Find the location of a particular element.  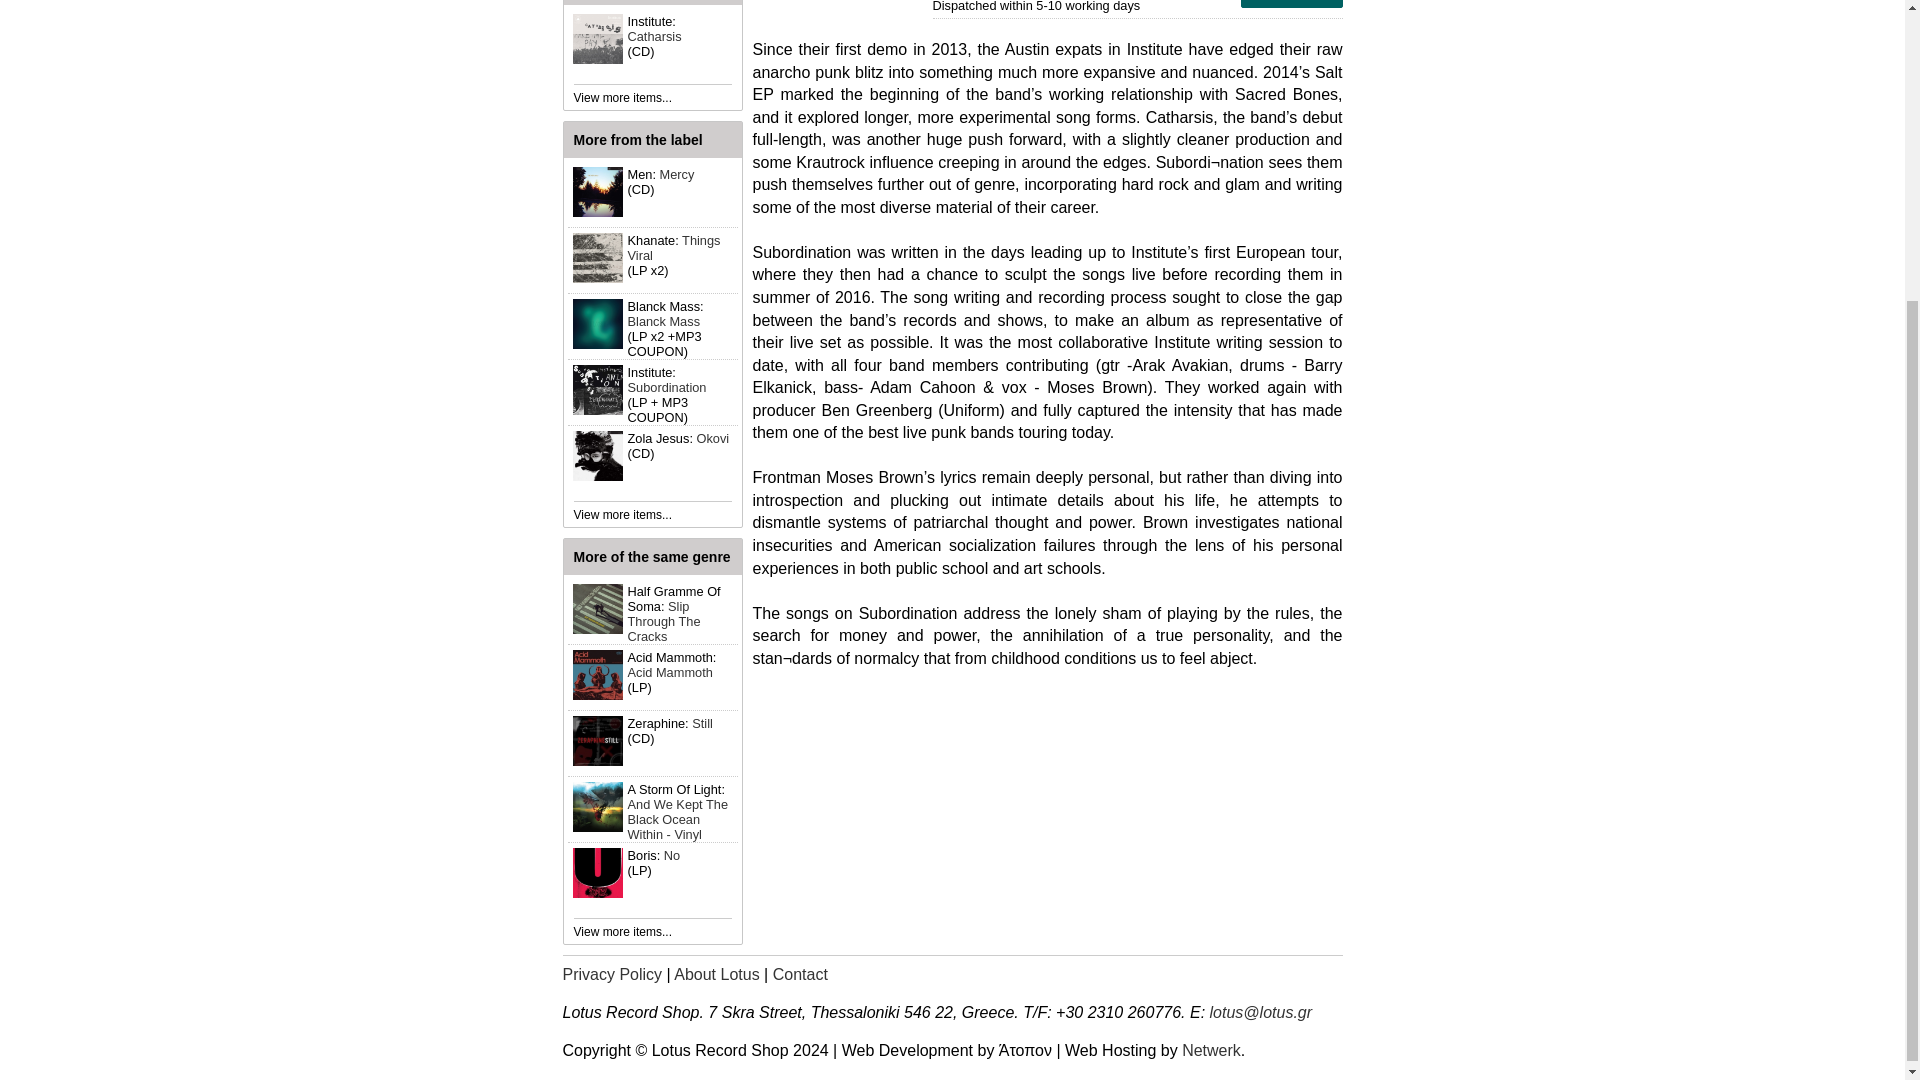

Netwerk is located at coordinates (1211, 1050).